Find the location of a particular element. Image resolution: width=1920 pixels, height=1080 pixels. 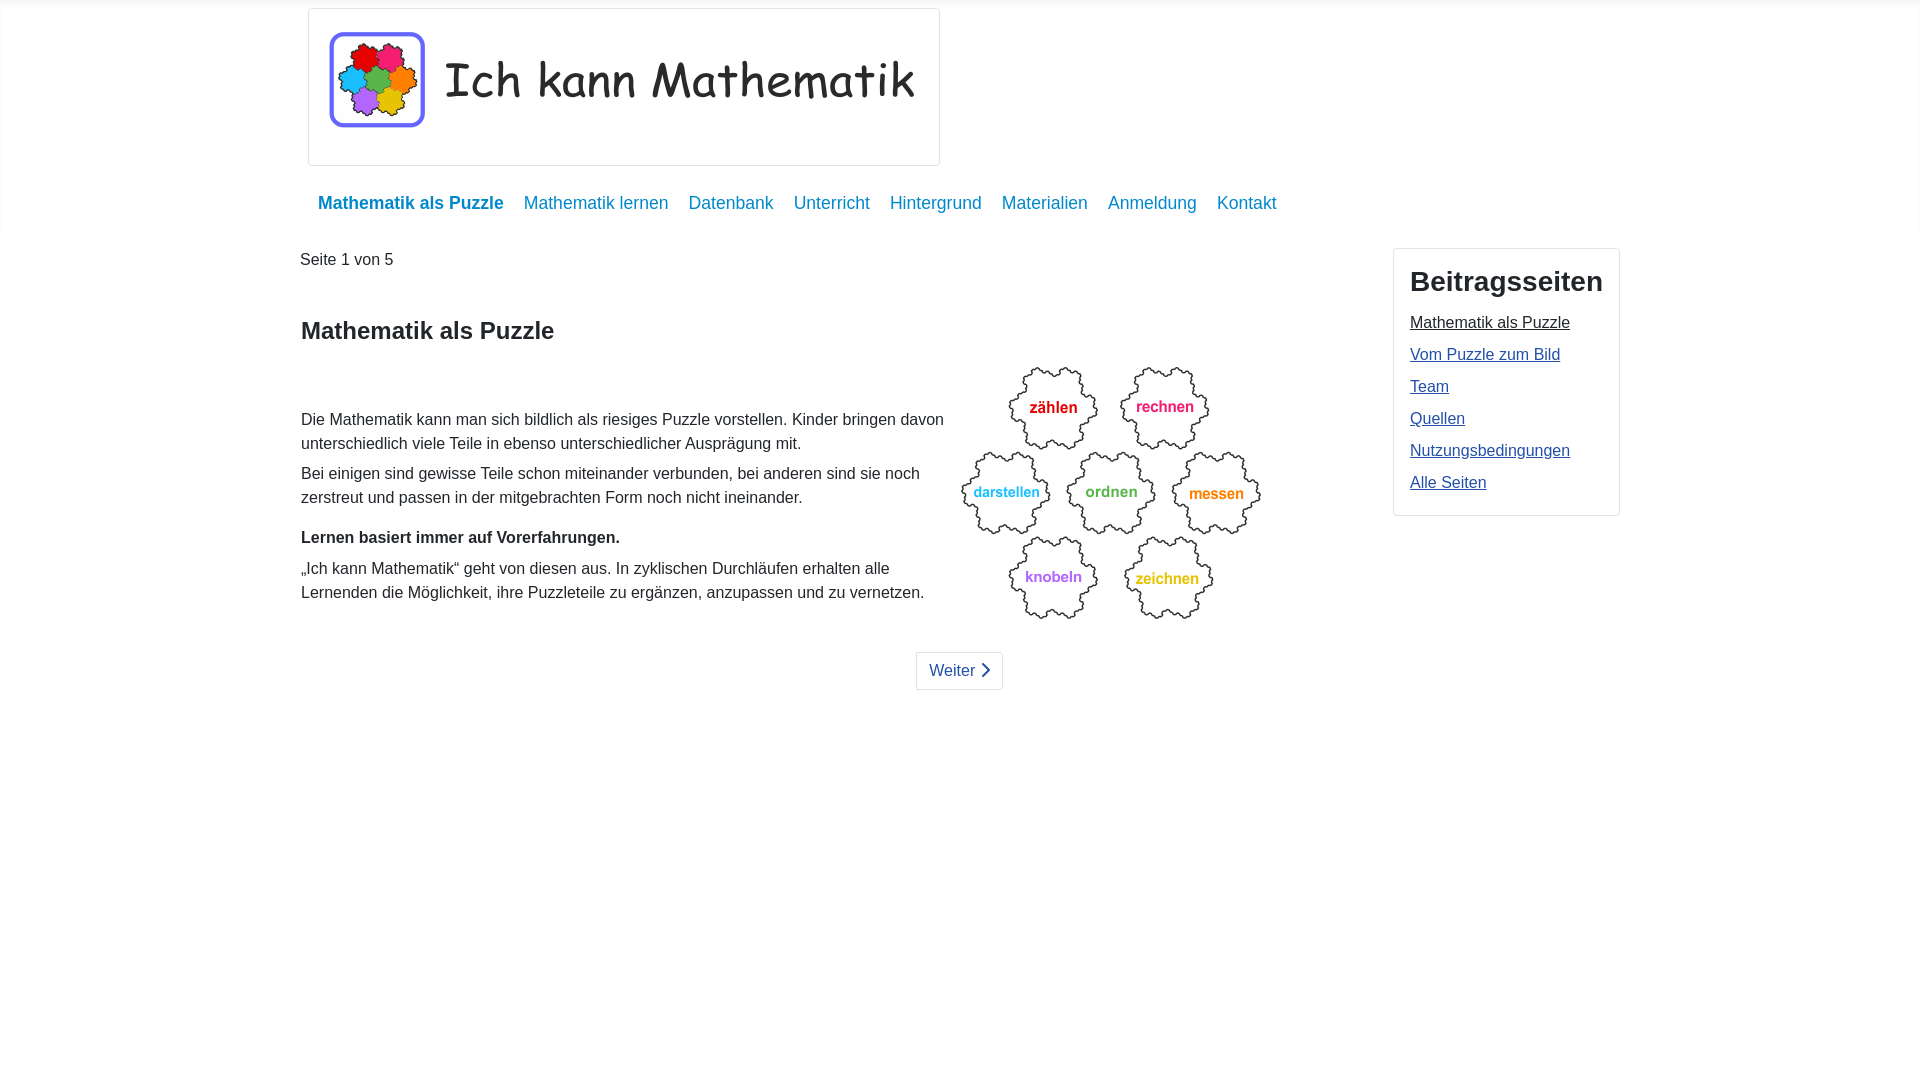

Anmeldung is located at coordinates (1152, 203).